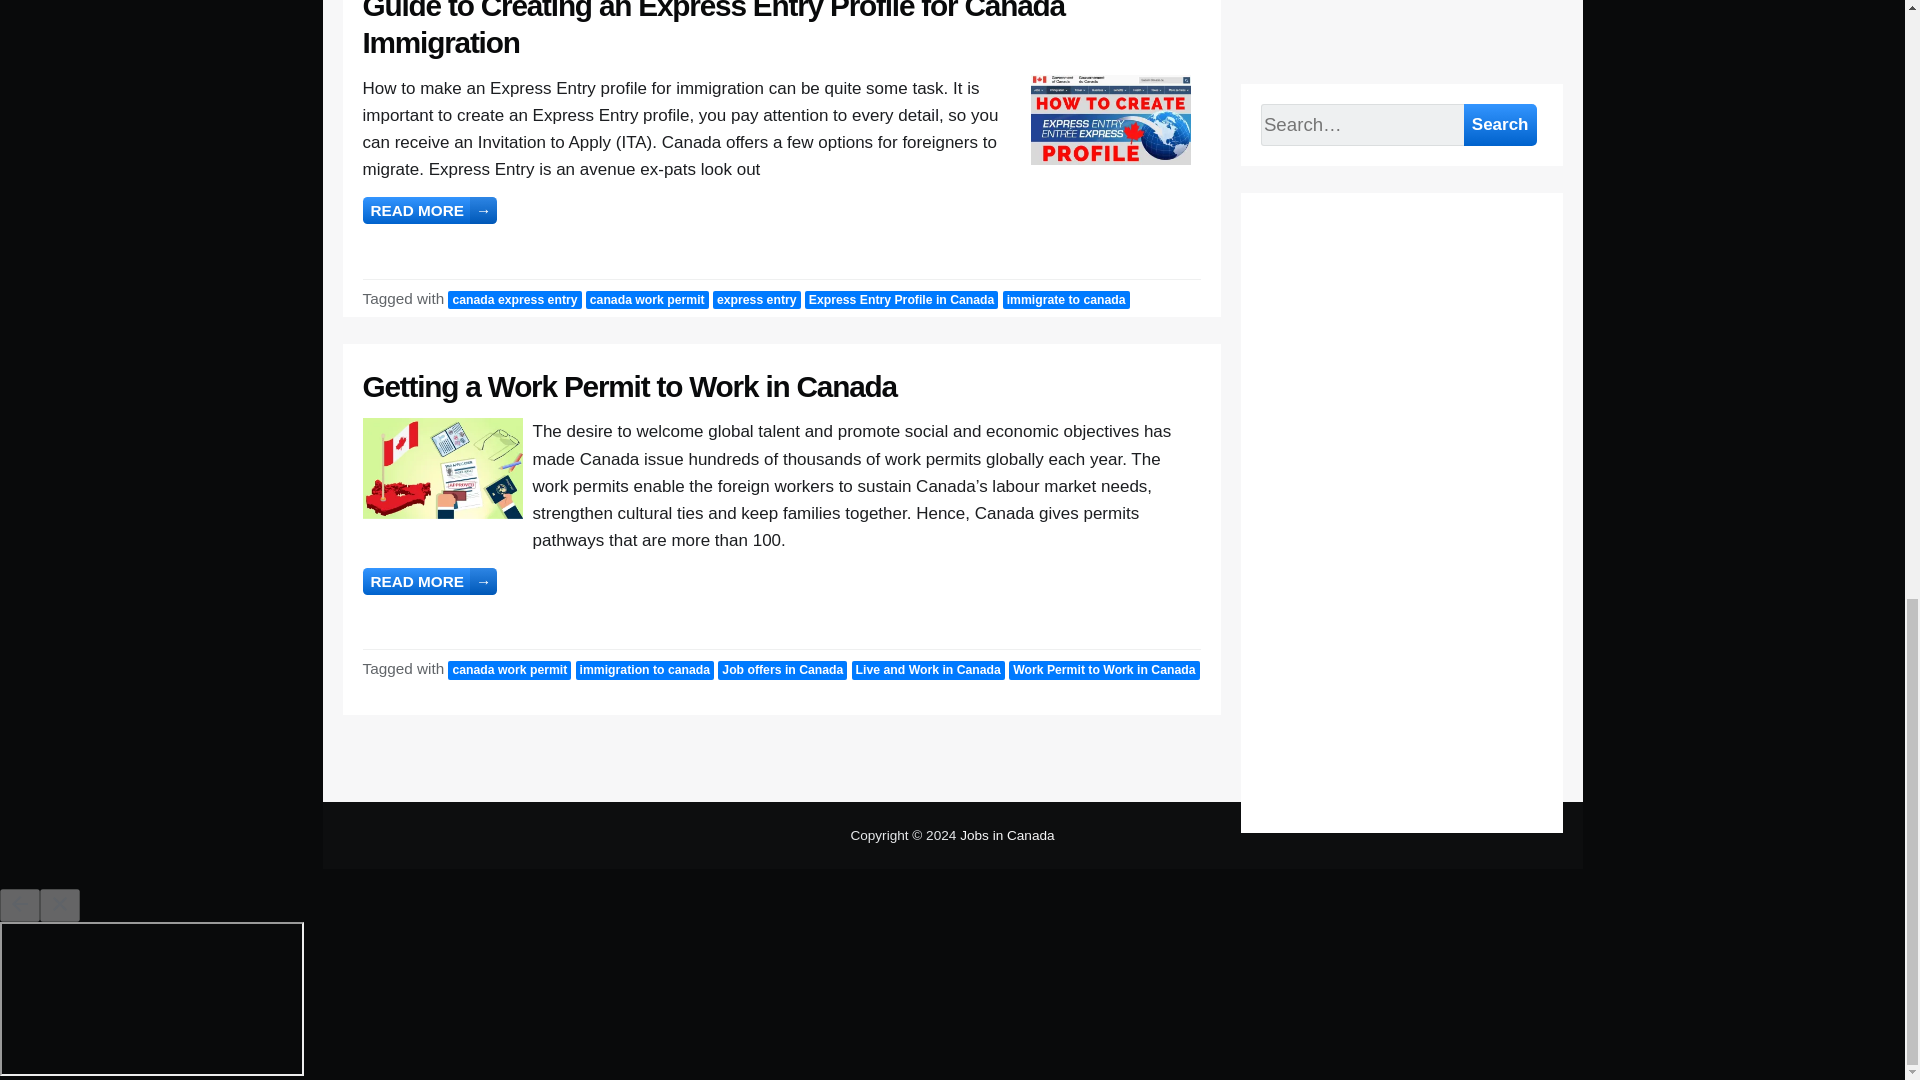  I want to click on canada express entry, so click(514, 300).